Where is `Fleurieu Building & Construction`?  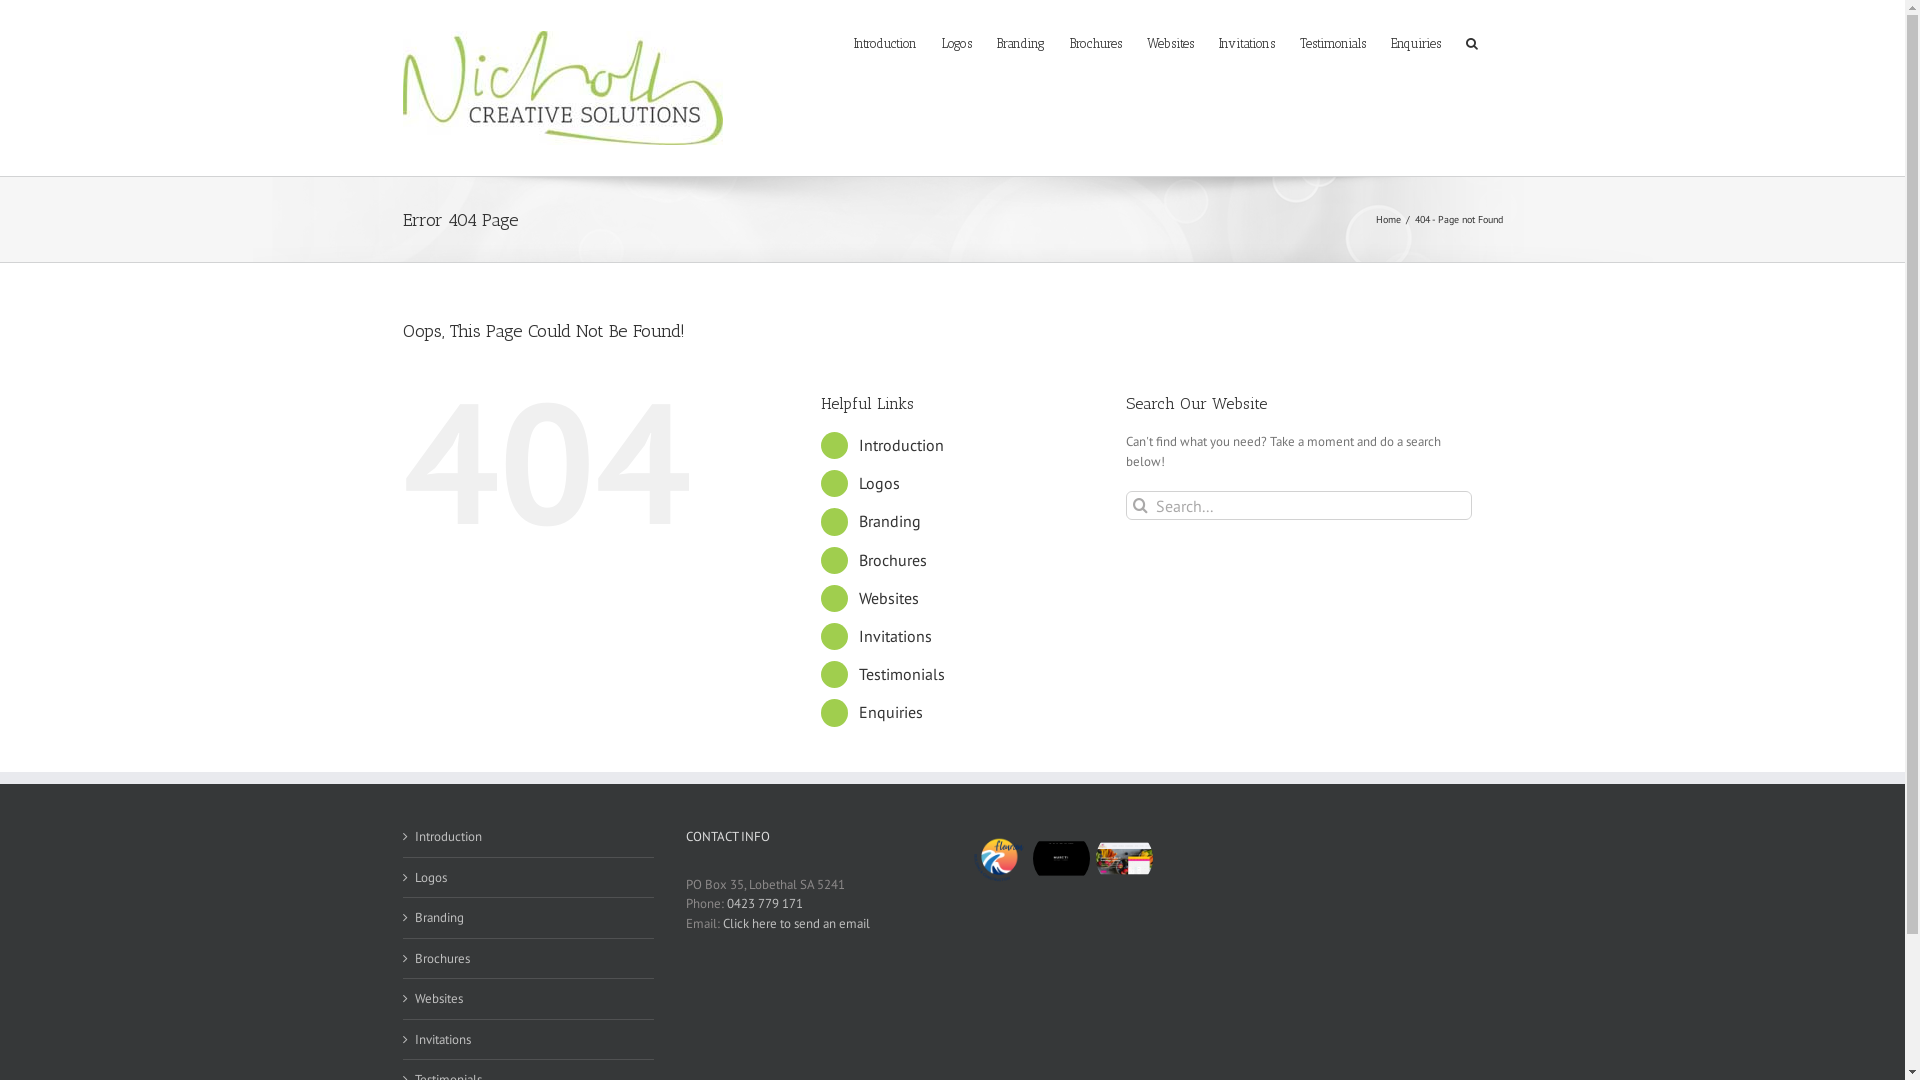
Fleurieu Building & Construction is located at coordinates (998, 858).